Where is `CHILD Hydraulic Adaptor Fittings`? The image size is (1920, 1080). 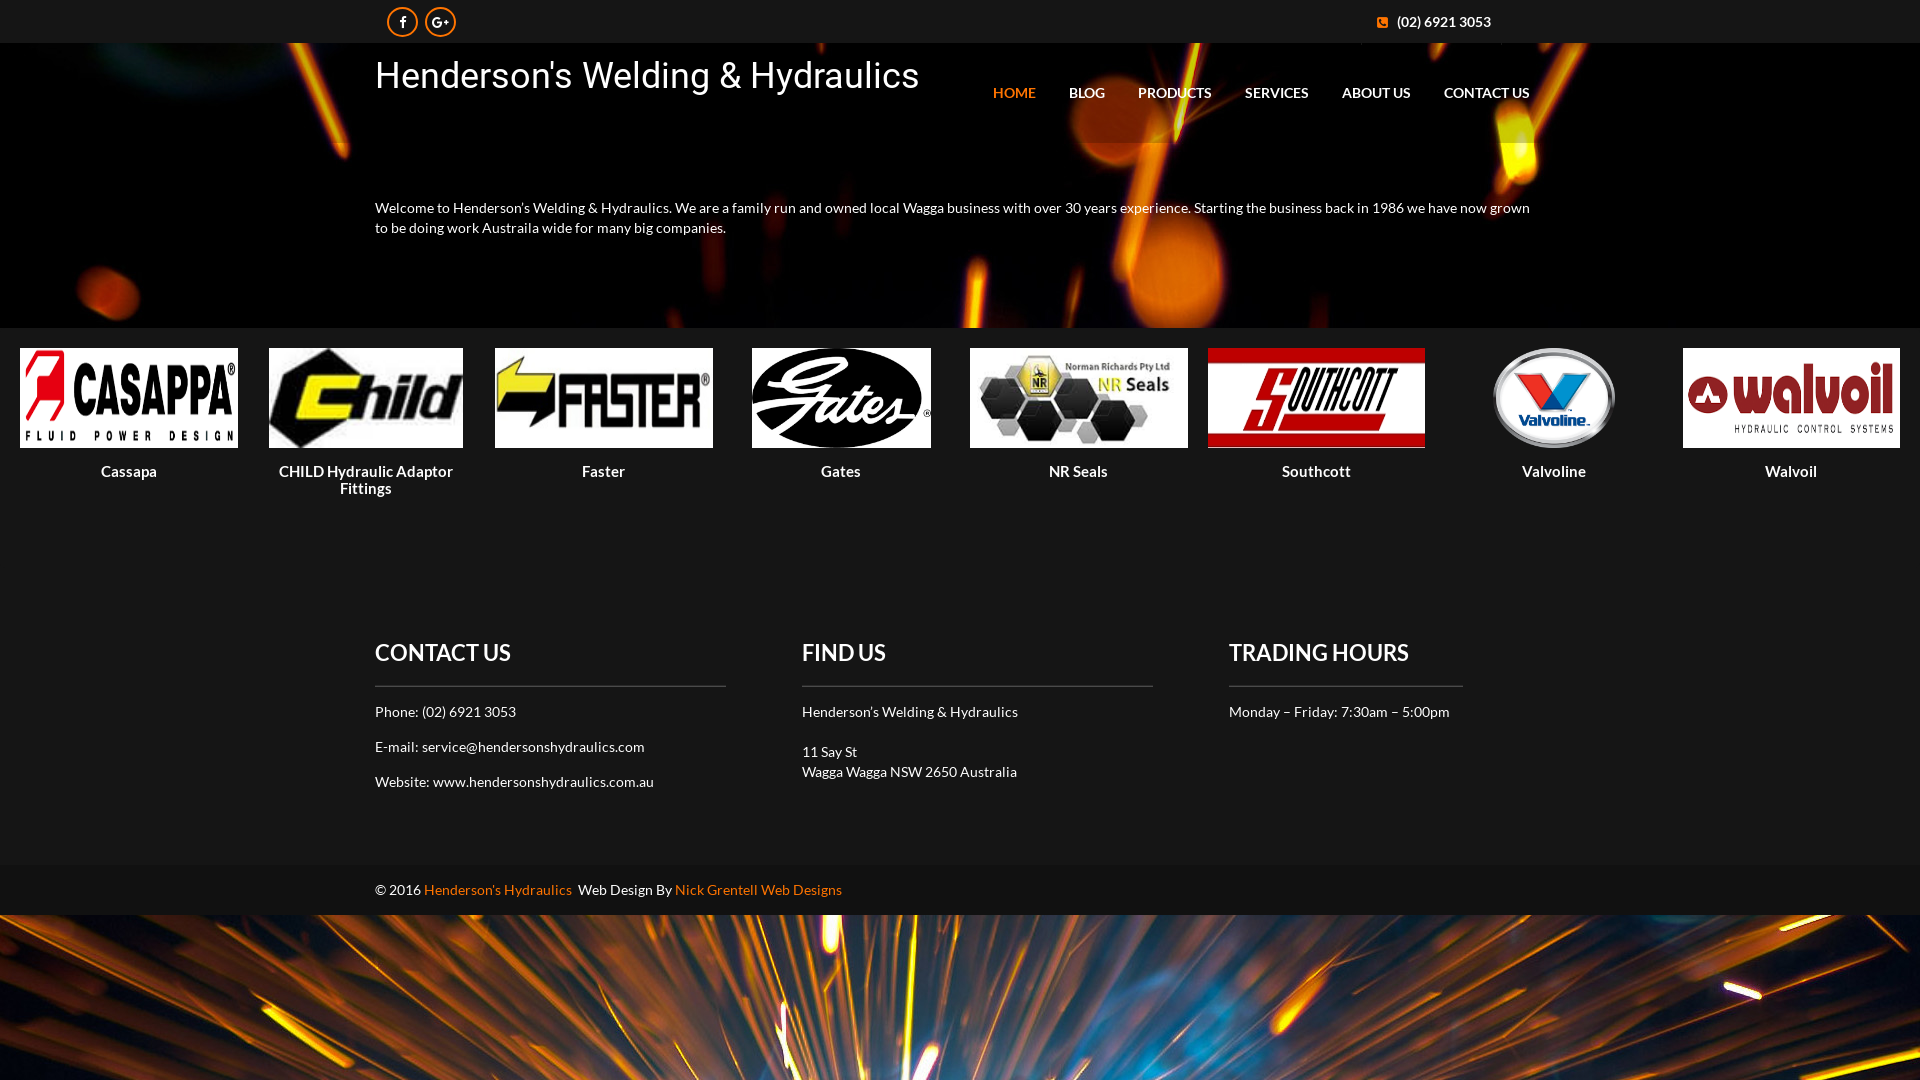
CHILD Hydraulic Adaptor Fittings is located at coordinates (366, 422).